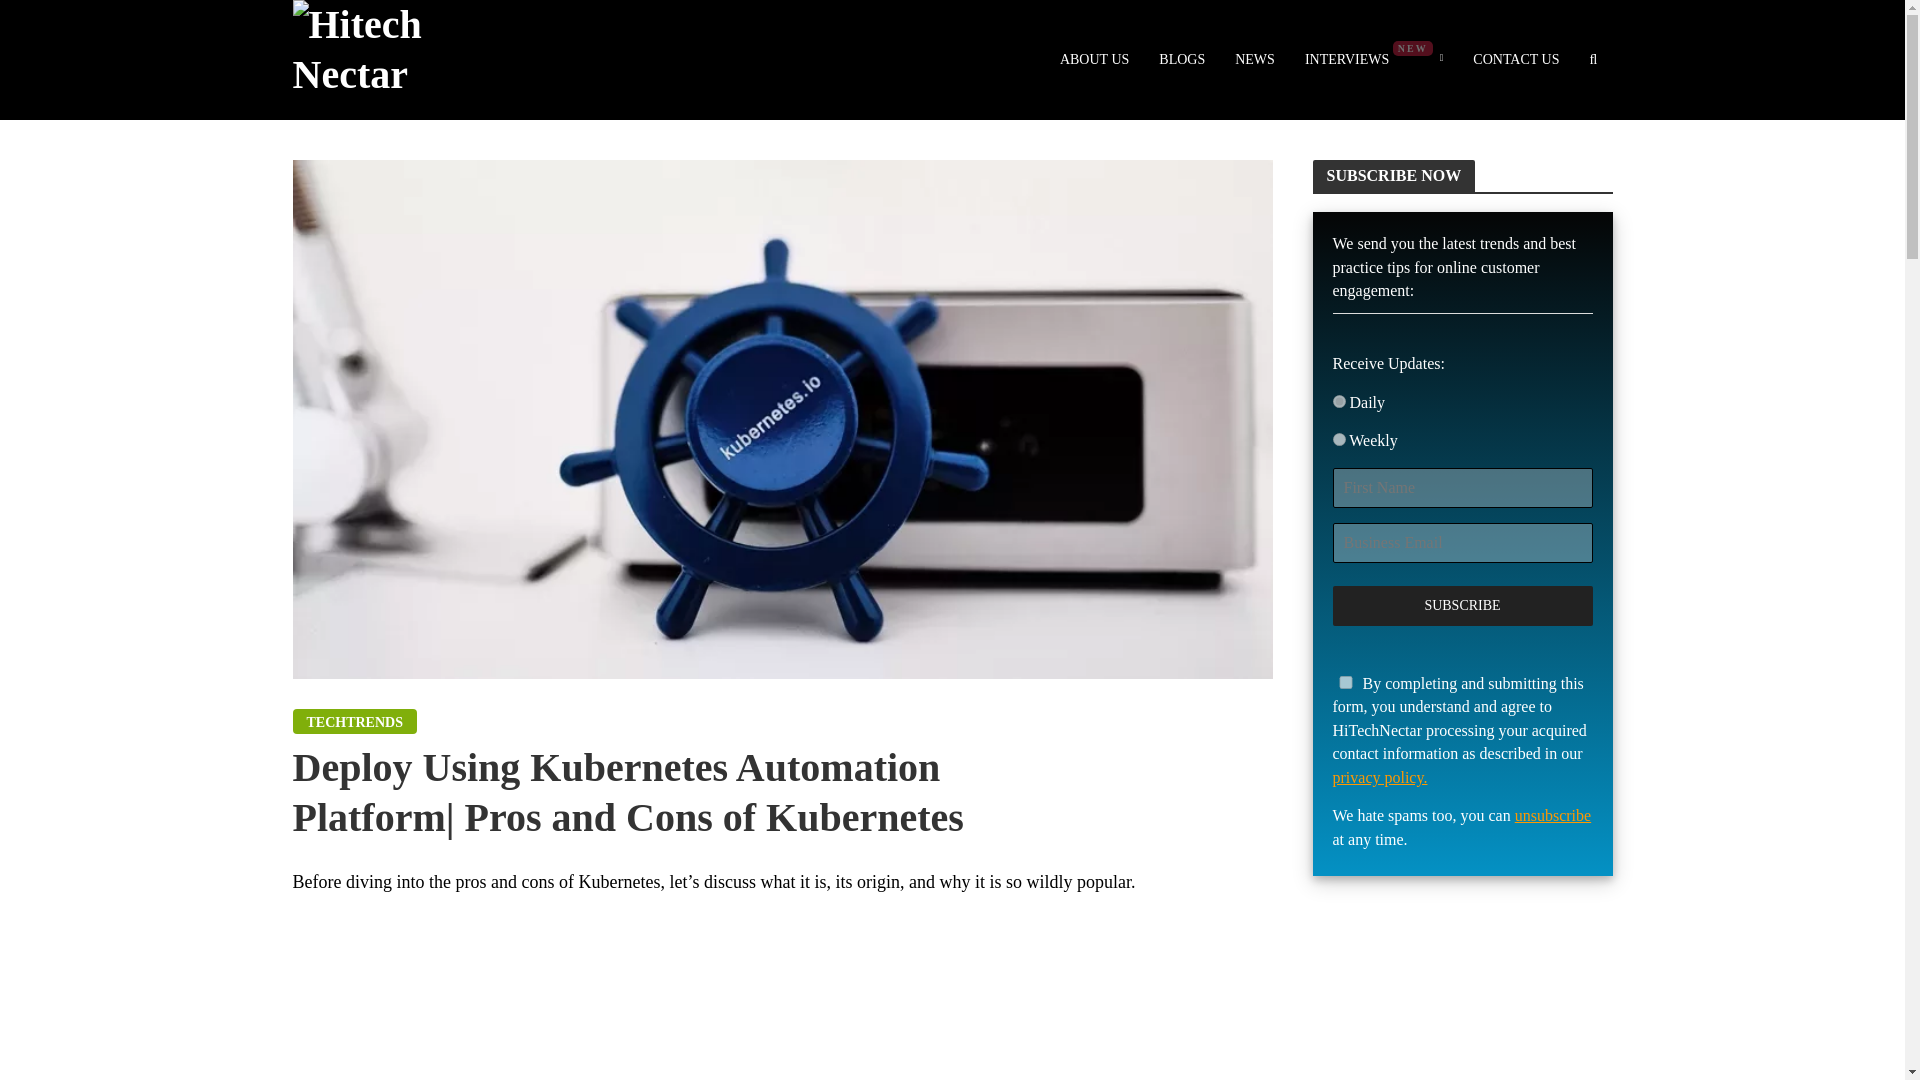 The height and width of the screenshot is (1080, 1920). I want to click on BLOGS, so click(1182, 60).